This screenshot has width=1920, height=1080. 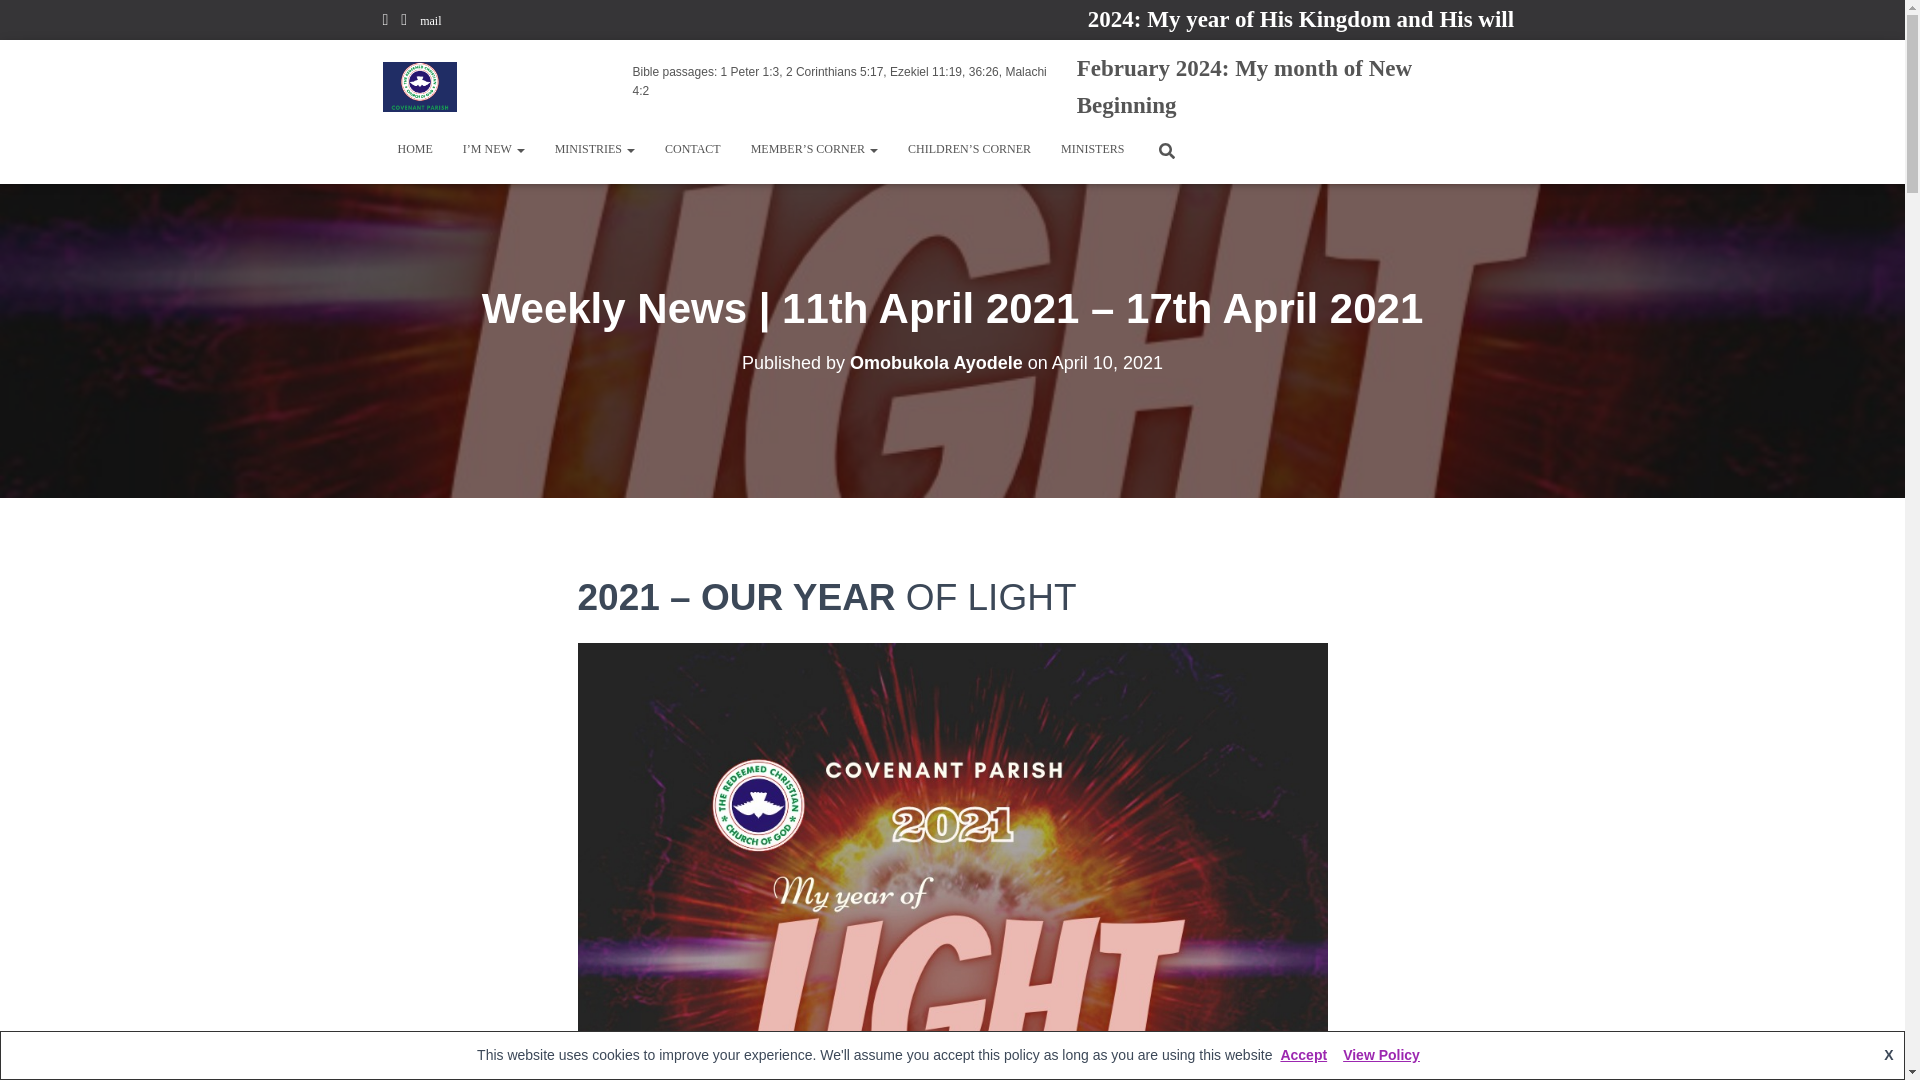 What do you see at coordinates (414, 148) in the screenshot?
I see `HOME` at bounding box center [414, 148].